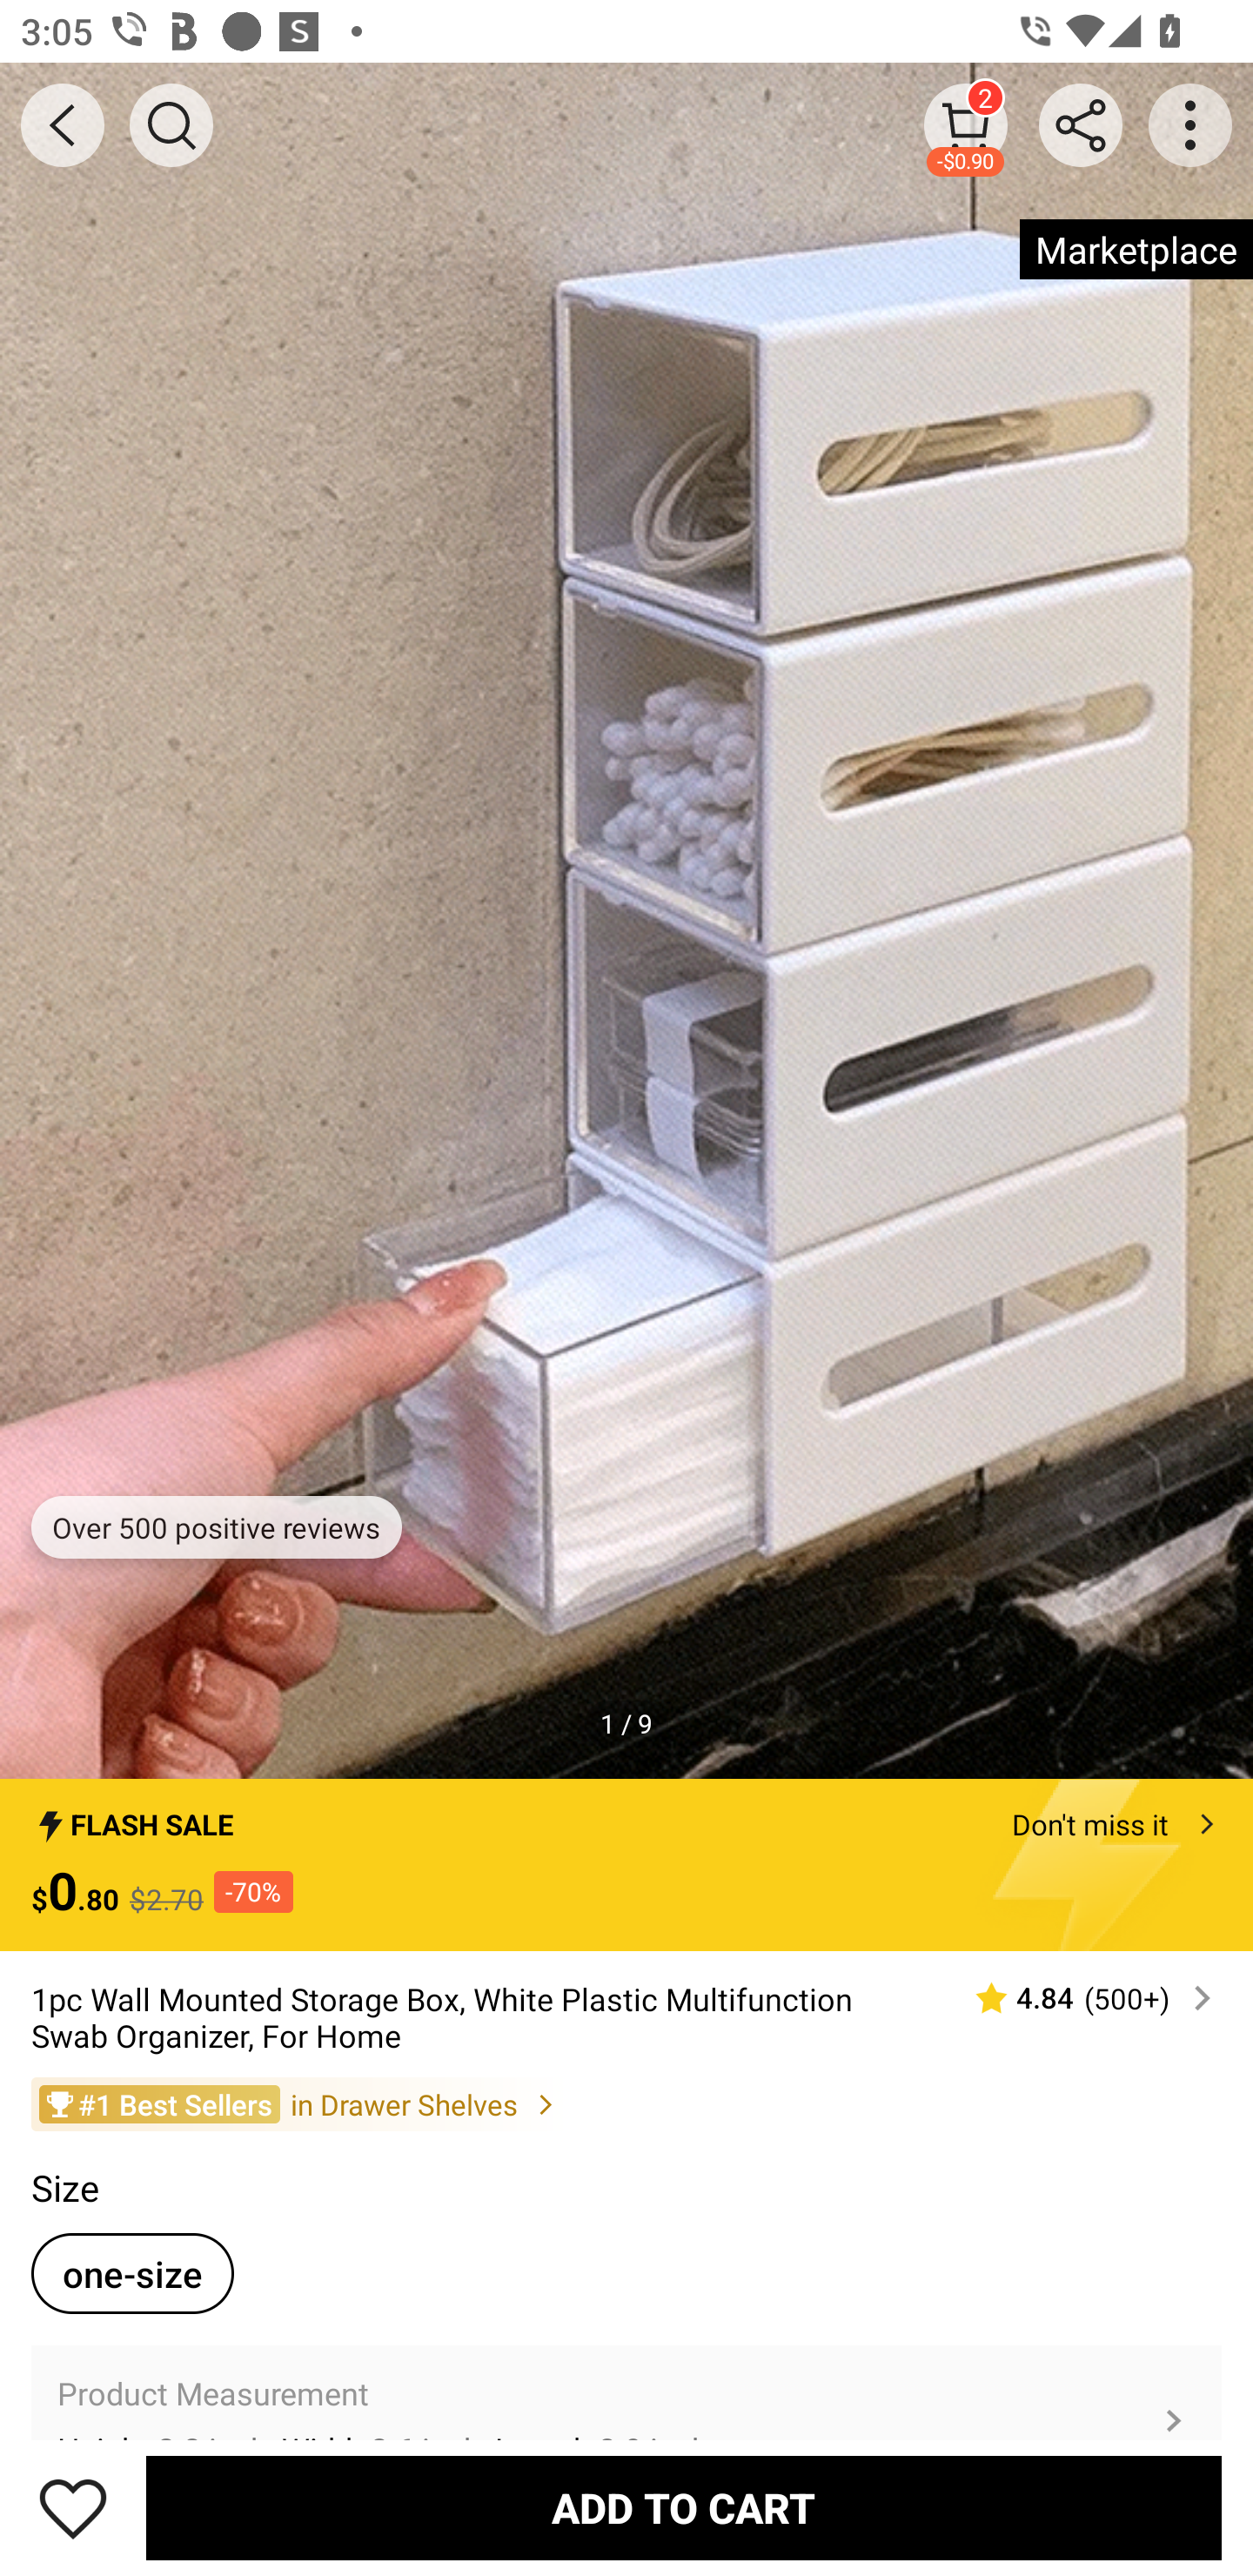 This screenshot has height=2576, width=1253. Describe the element at coordinates (63, 125) in the screenshot. I see `BACK` at that location.